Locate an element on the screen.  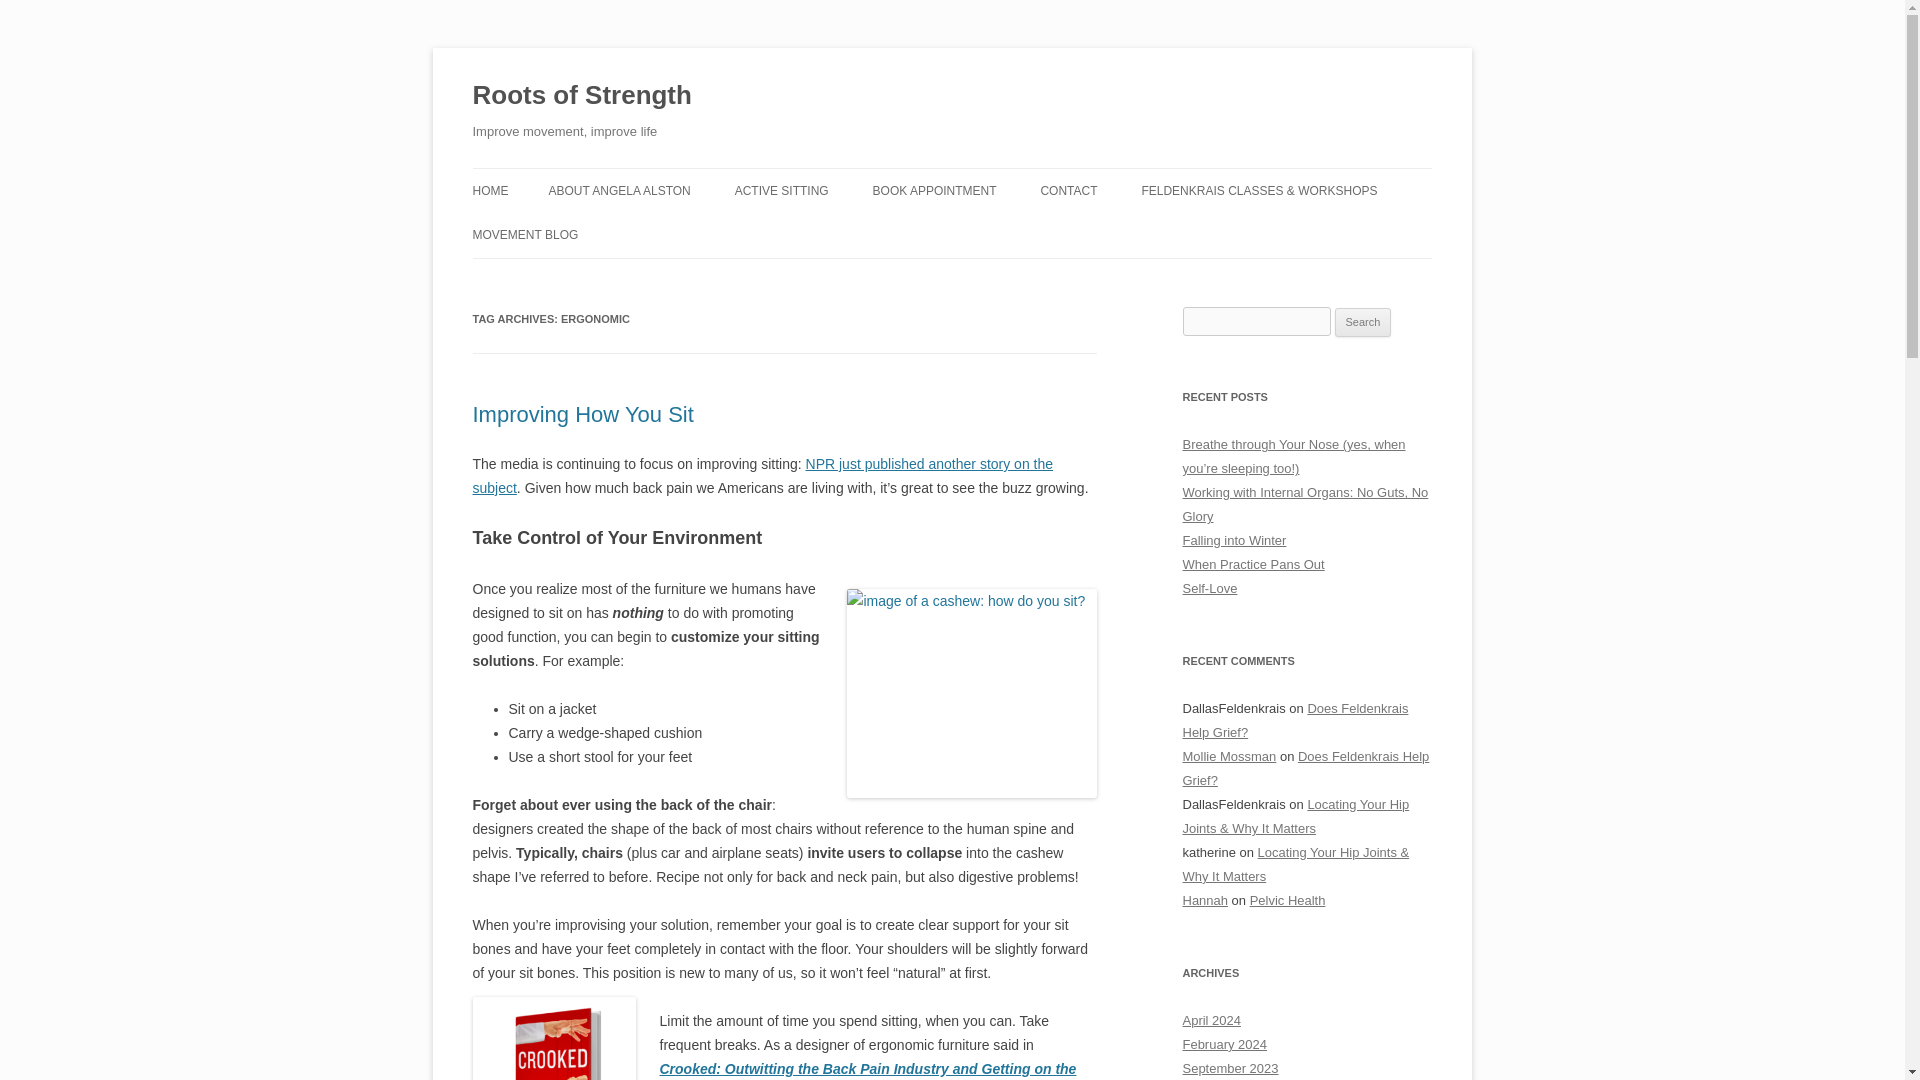
BOOK APPOINTMENT is located at coordinates (934, 190).